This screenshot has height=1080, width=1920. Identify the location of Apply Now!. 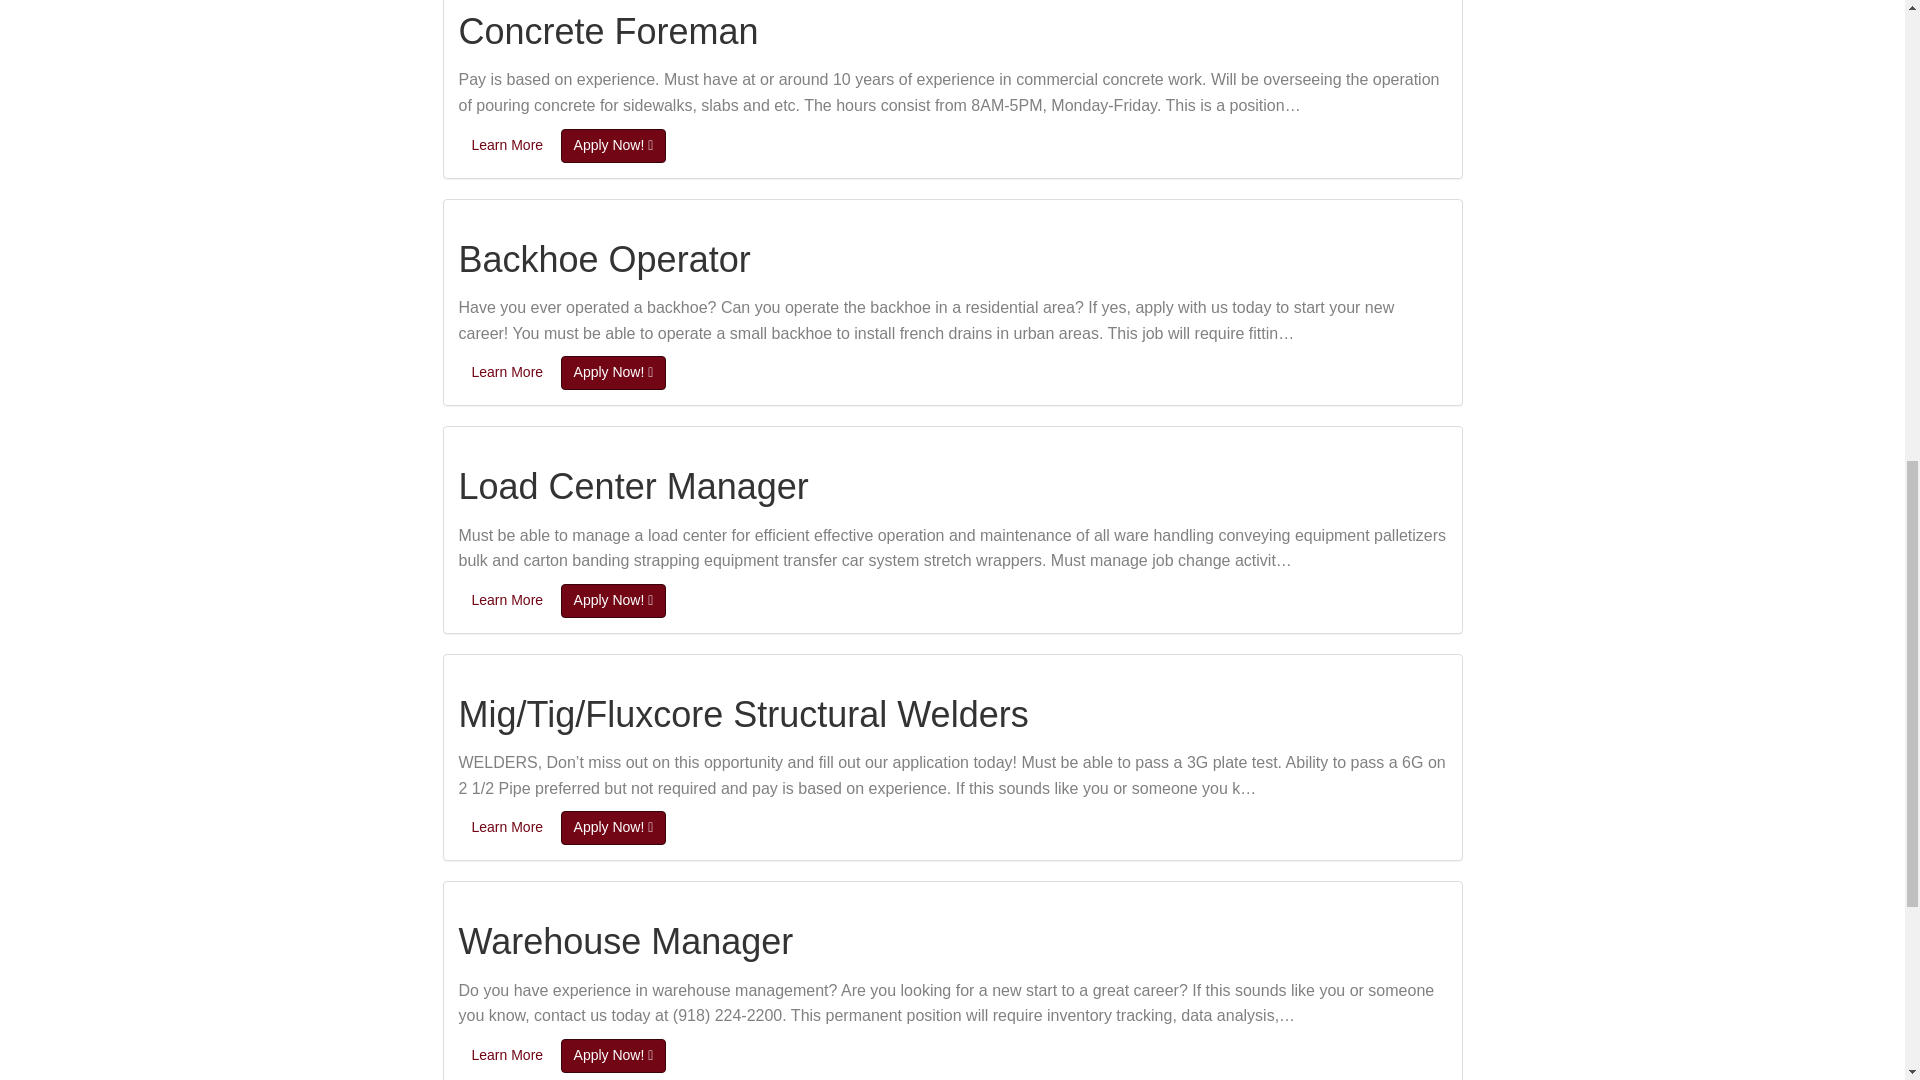
(613, 372).